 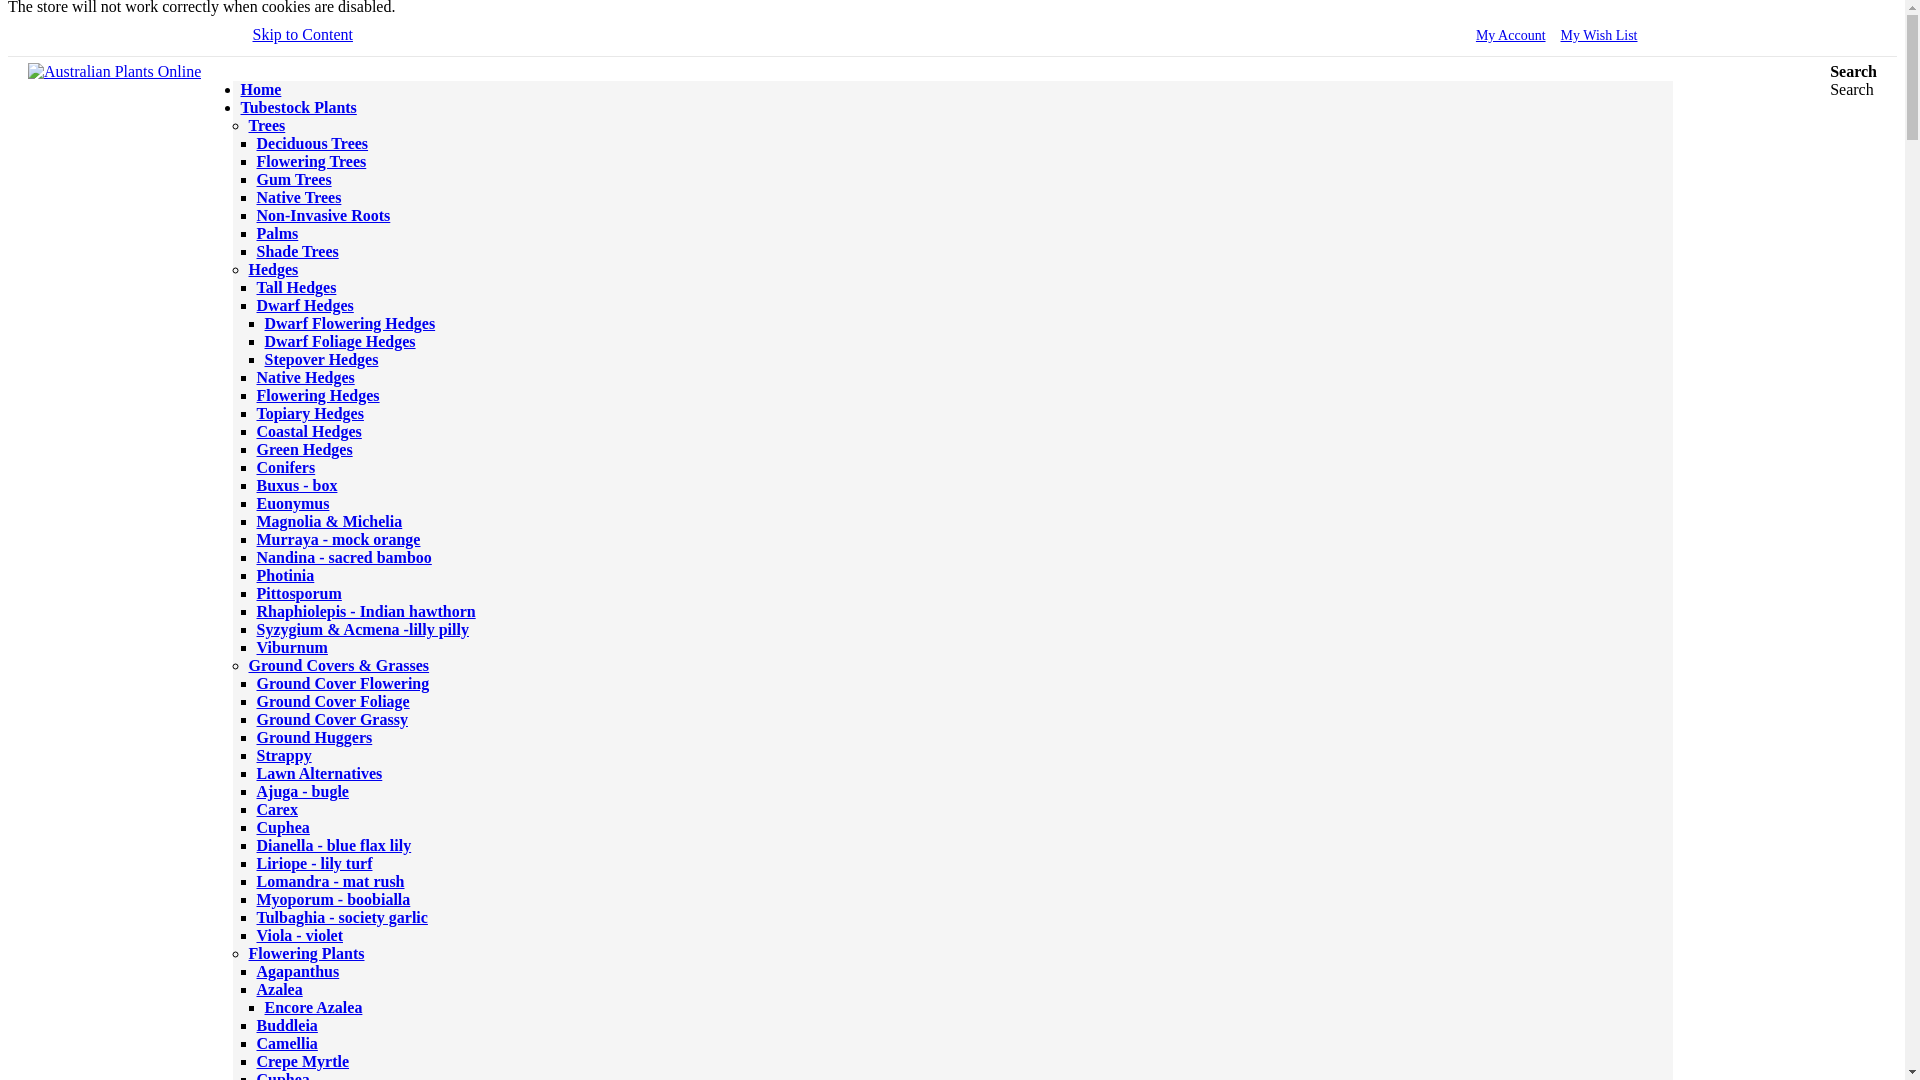 I want to click on Gum Trees, so click(x=292, y=178).